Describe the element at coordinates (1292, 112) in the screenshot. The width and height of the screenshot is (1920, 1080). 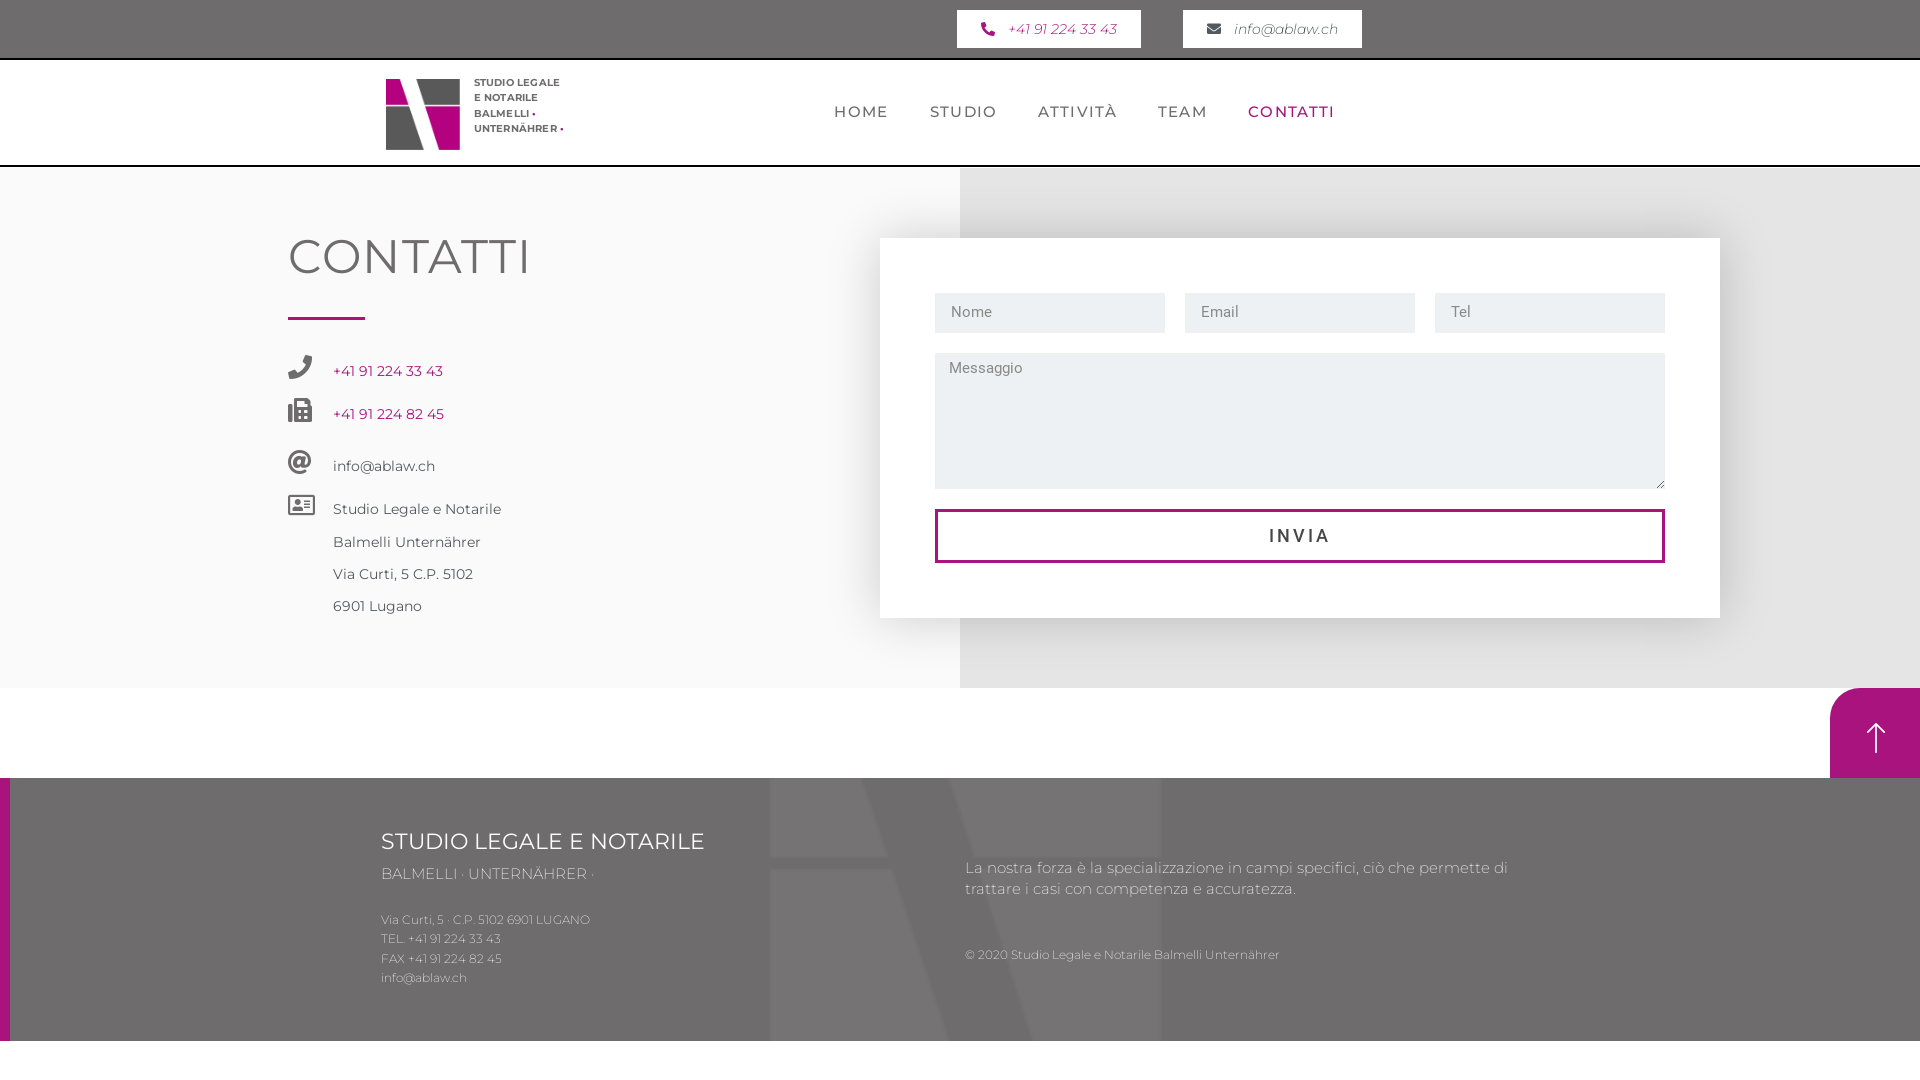
I see `CONTATTI` at that location.